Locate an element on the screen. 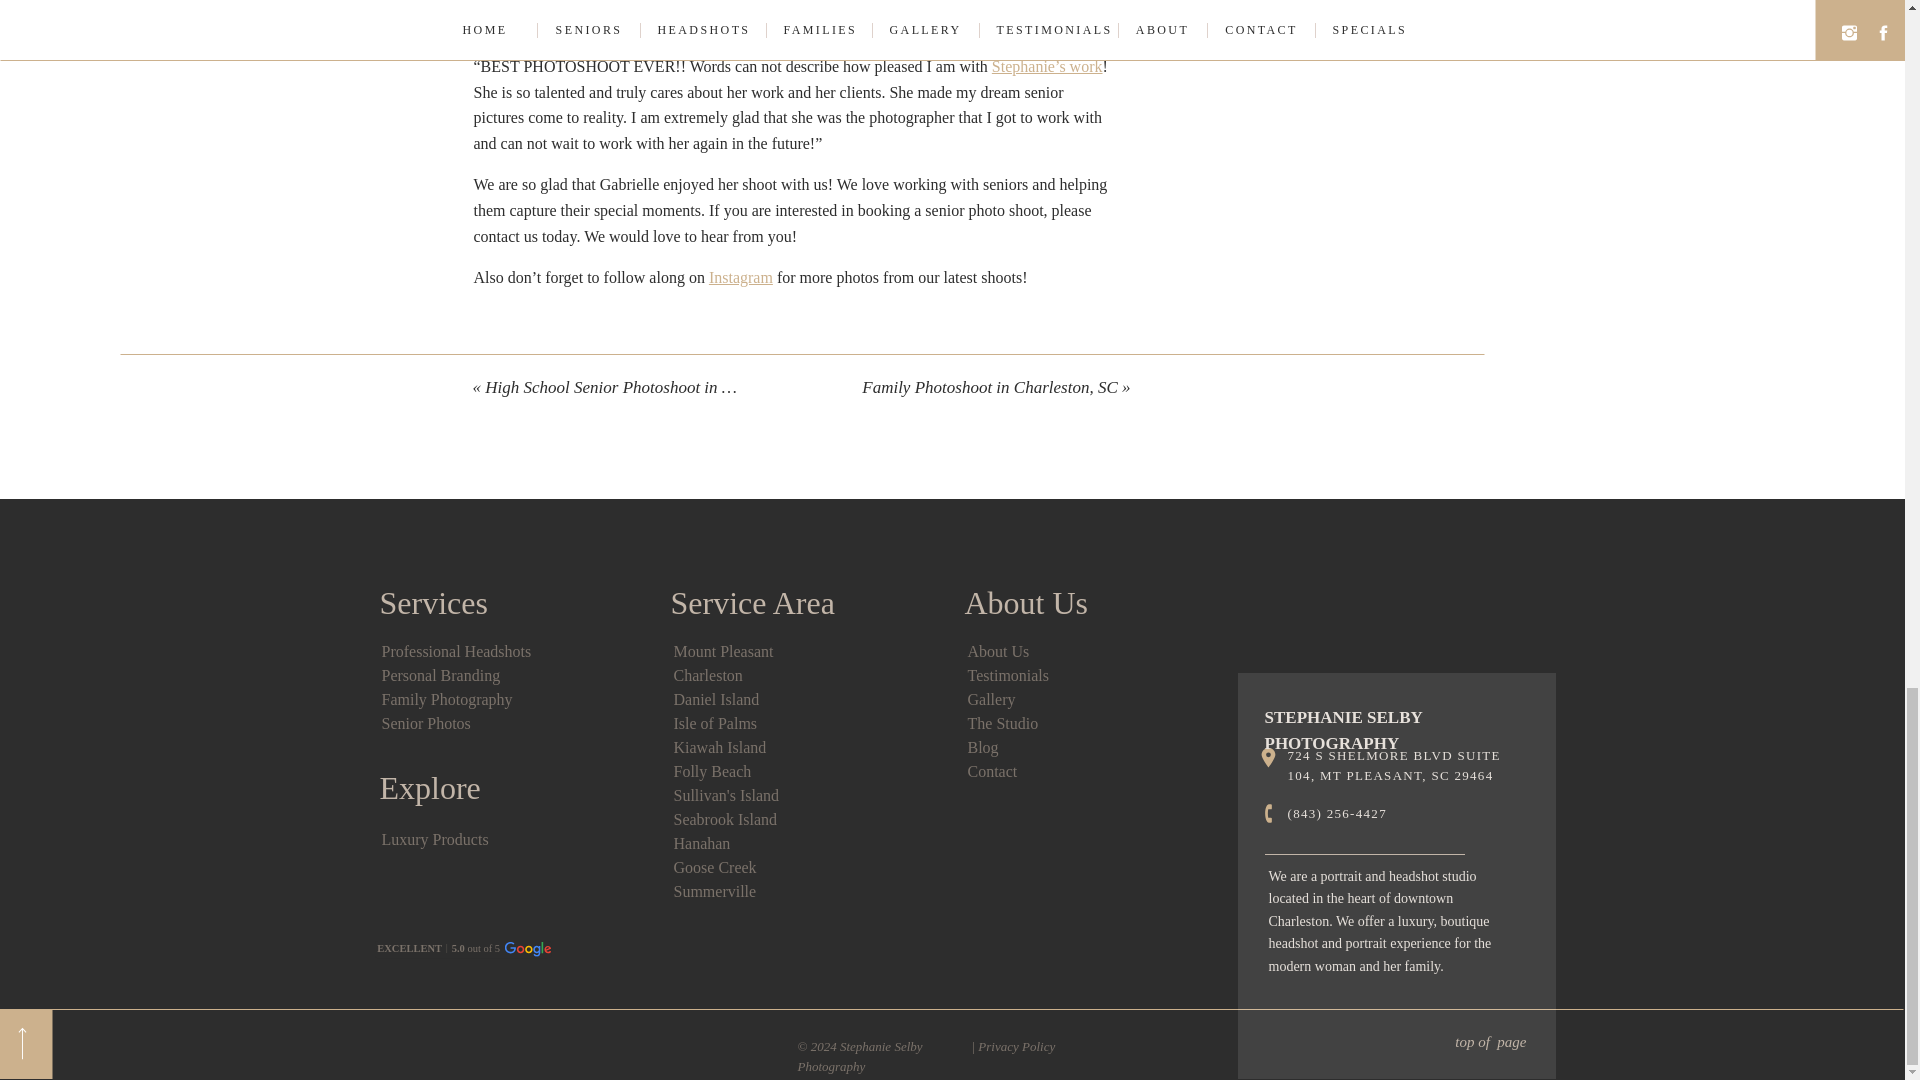 The height and width of the screenshot is (1080, 1920). STEPHANIE SELBY PHOTOGRAPHY is located at coordinates (1394, 720).